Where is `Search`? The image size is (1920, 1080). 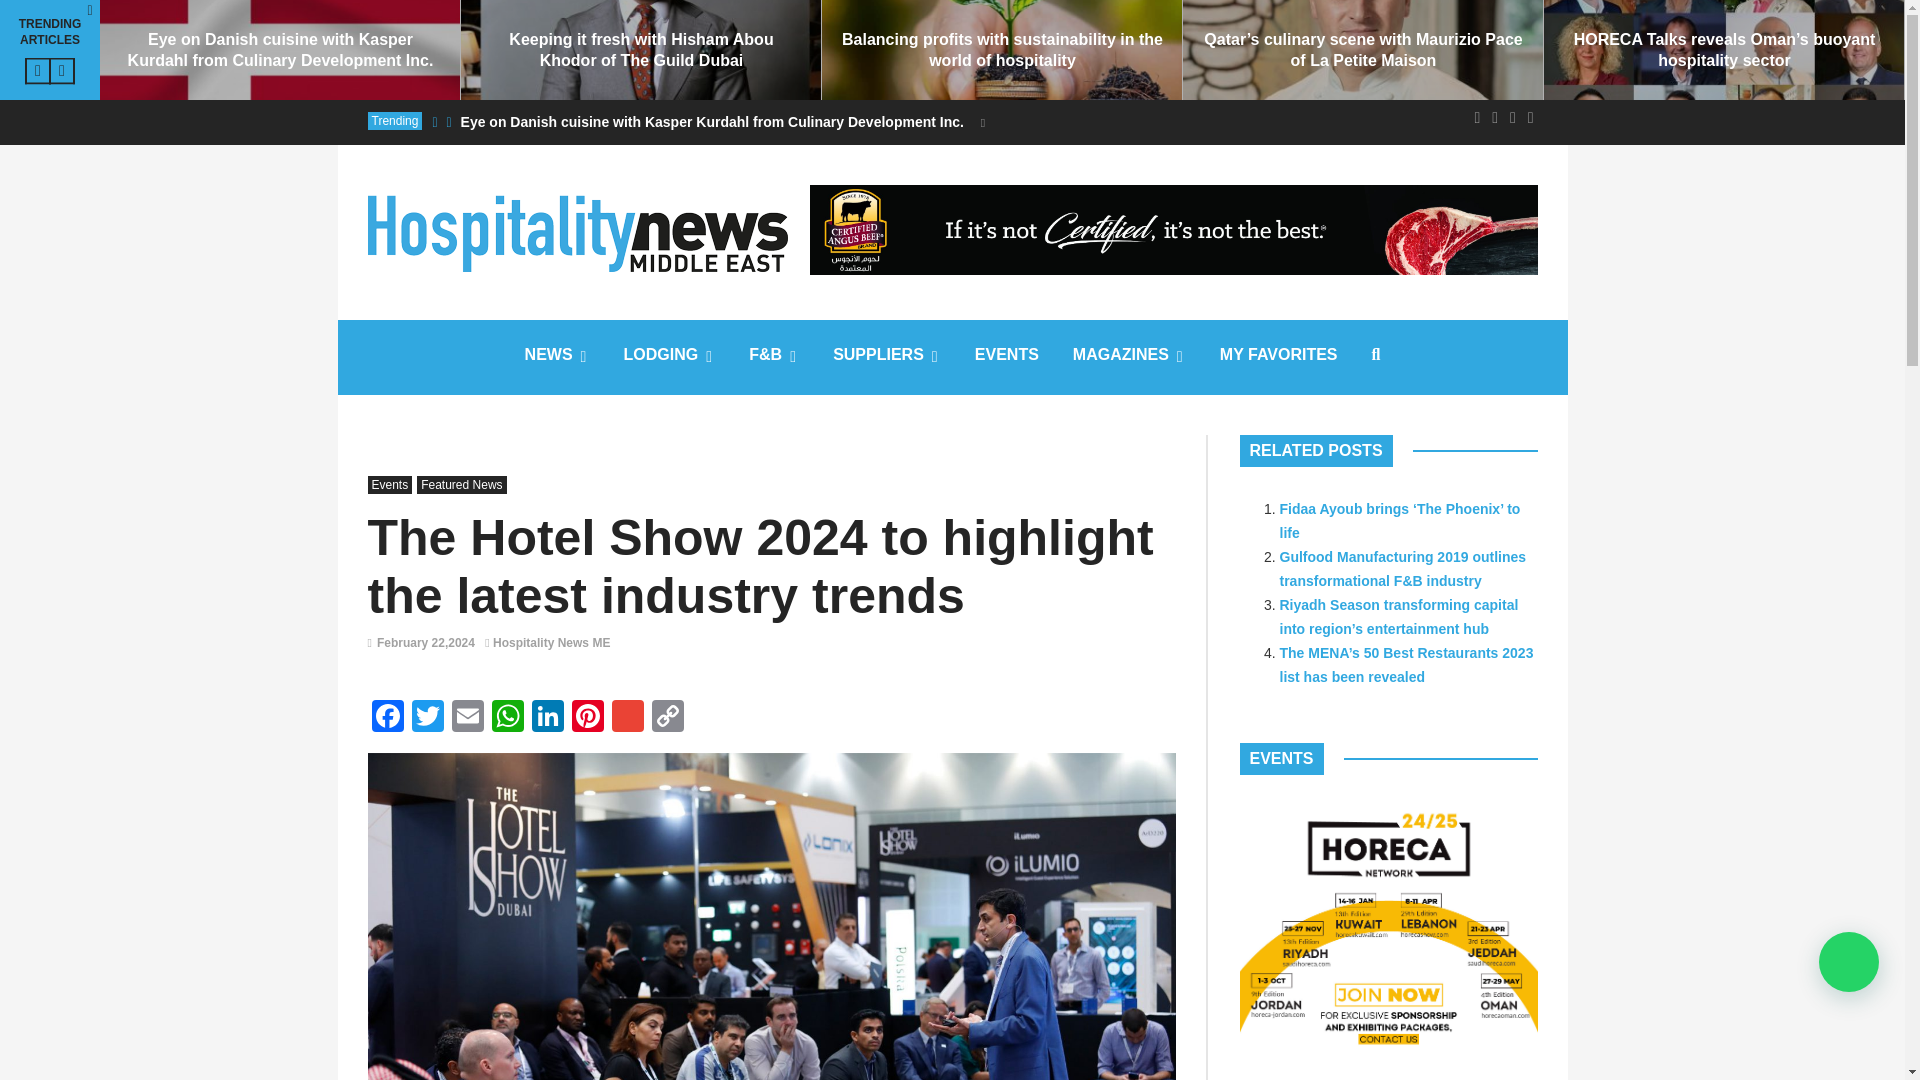 Search is located at coordinates (550, 616).